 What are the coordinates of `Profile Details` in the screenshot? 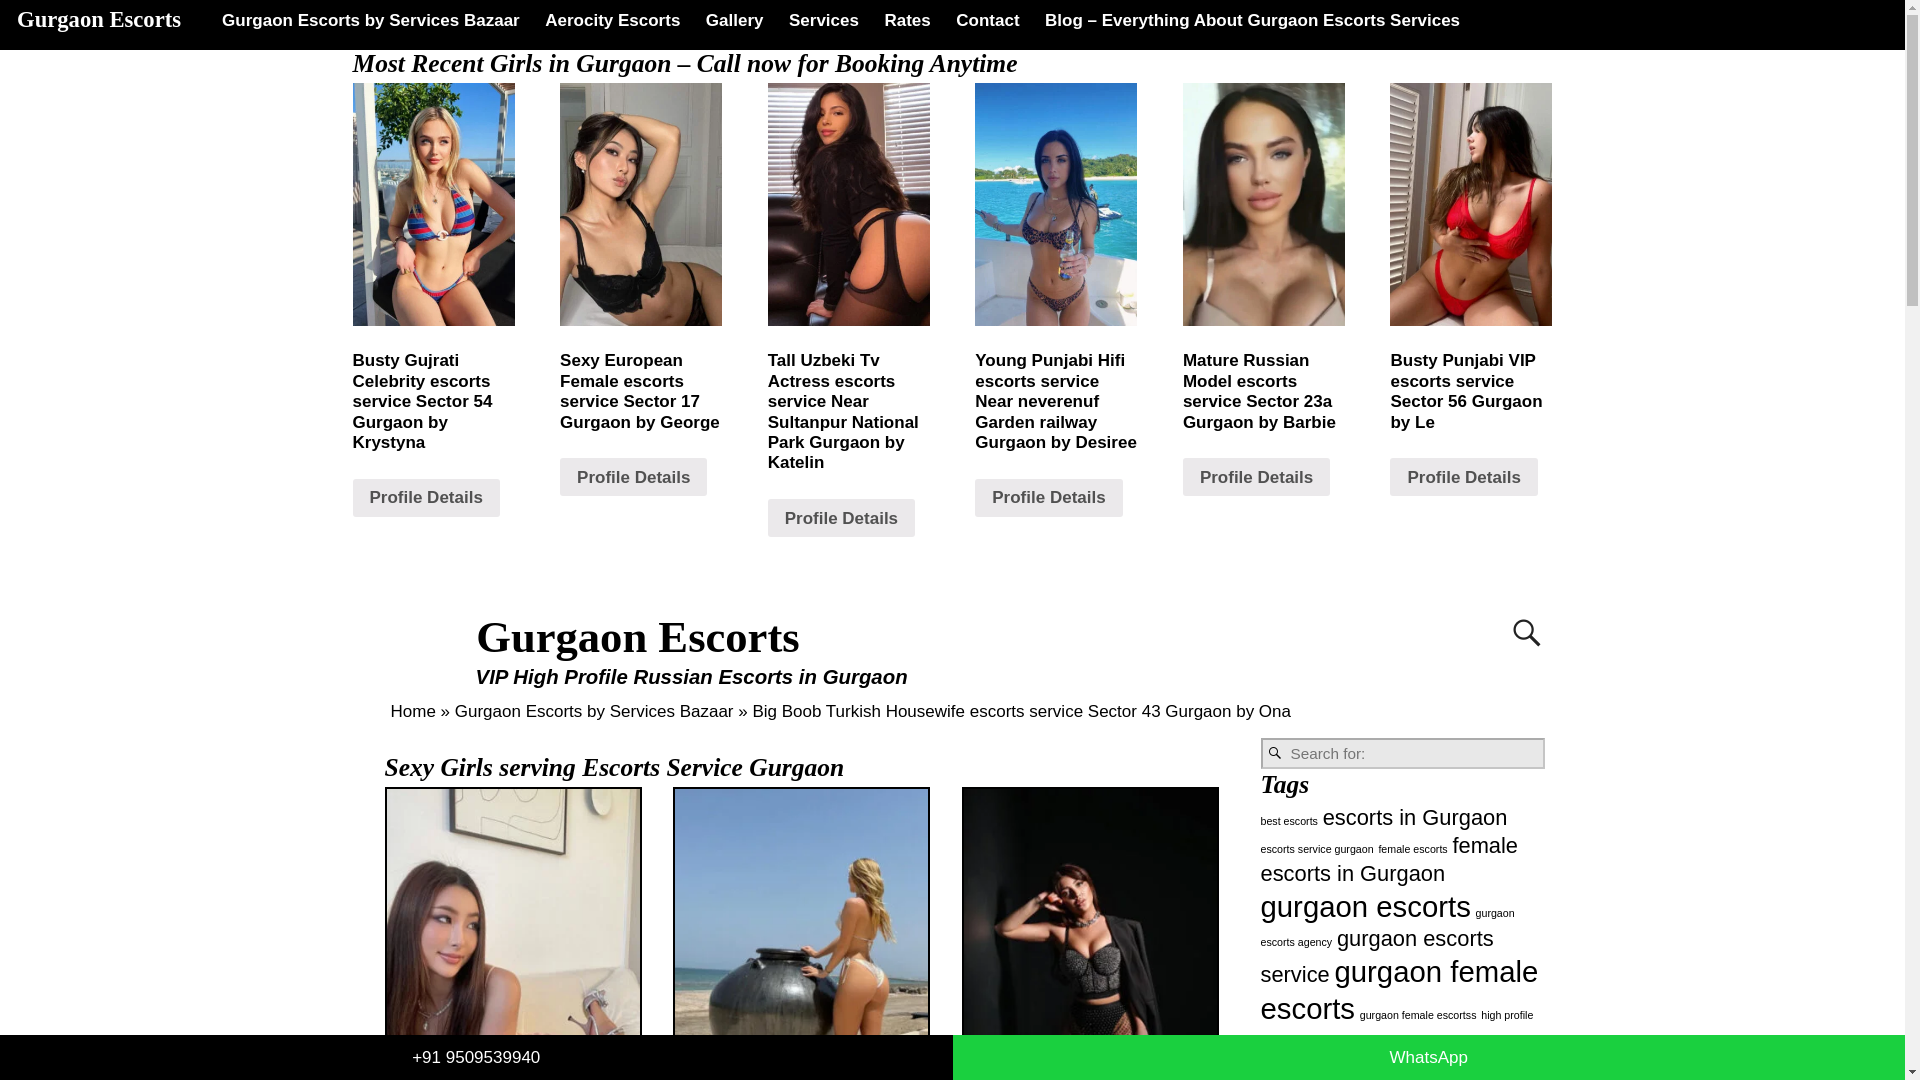 It's located at (425, 498).